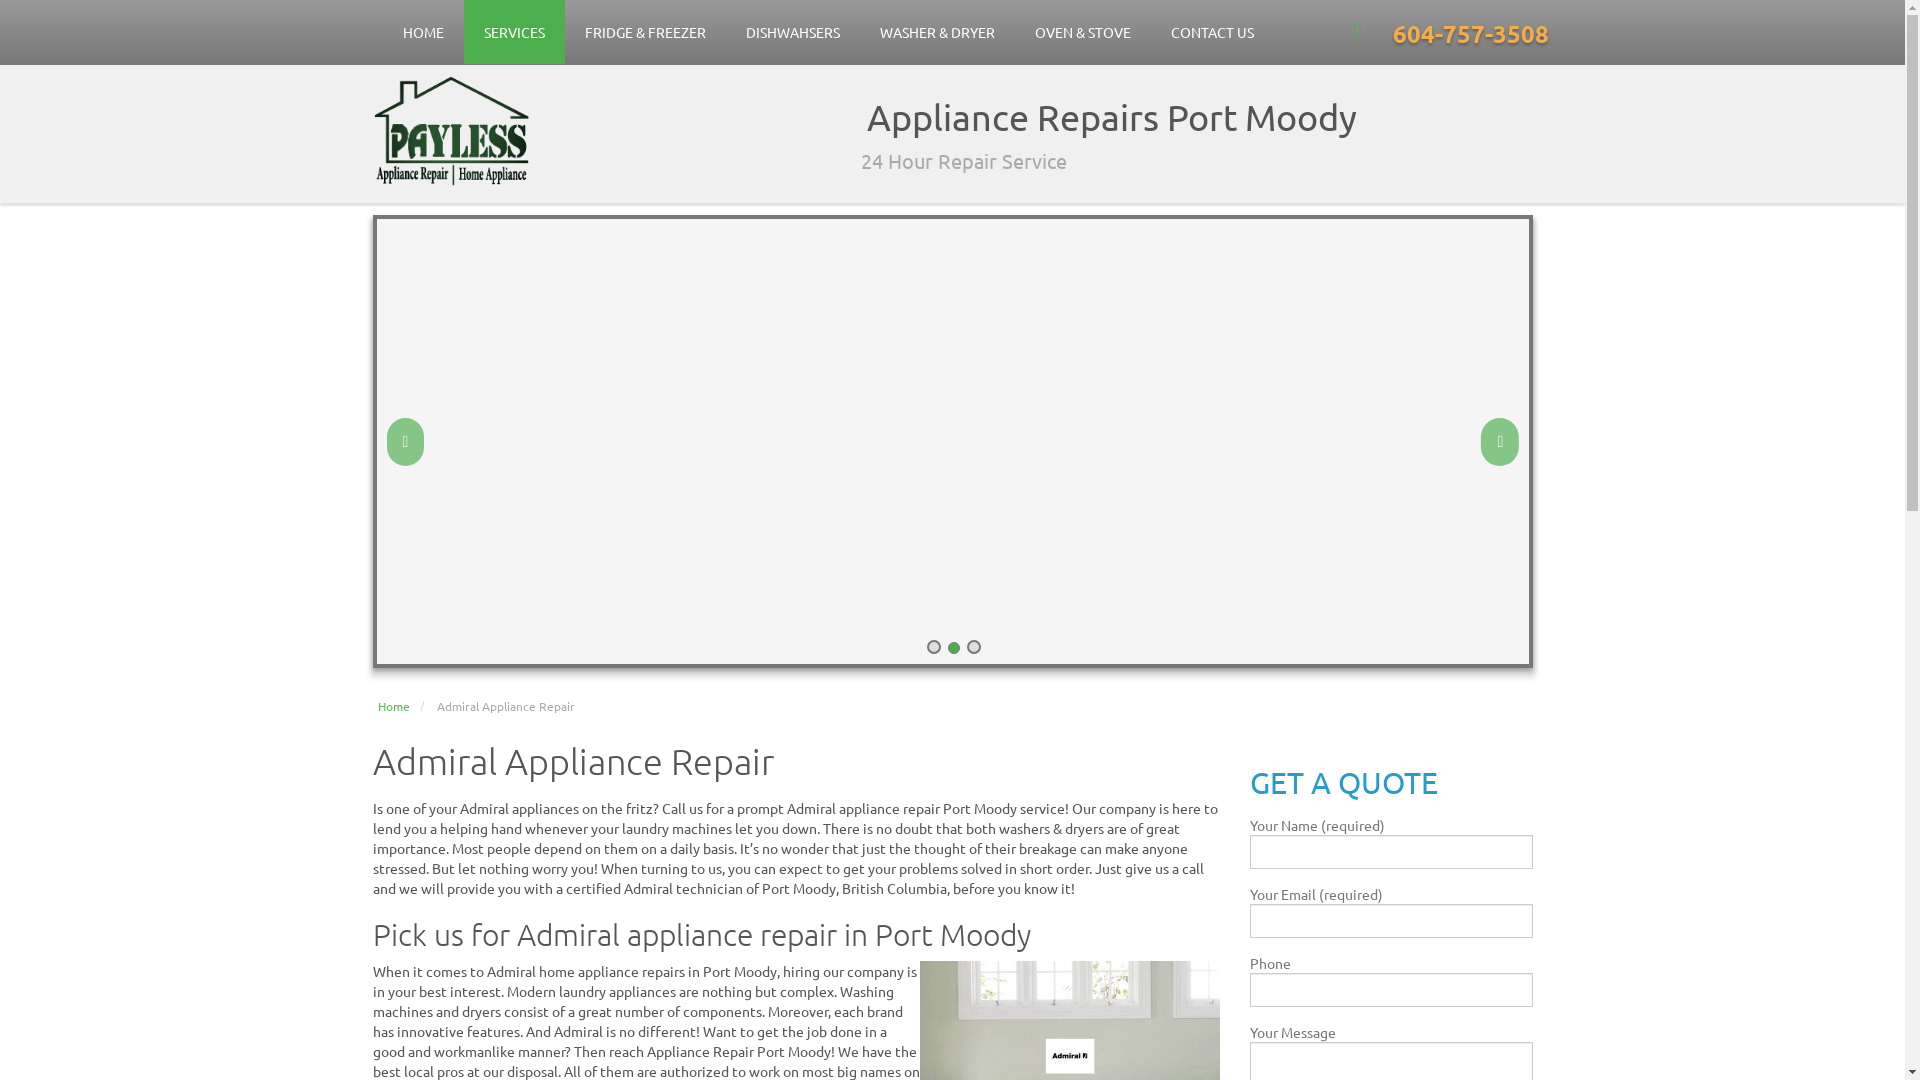 The image size is (1920, 1080). What do you see at coordinates (1470, 32) in the screenshot?
I see `604-757-3508` at bounding box center [1470, 32].